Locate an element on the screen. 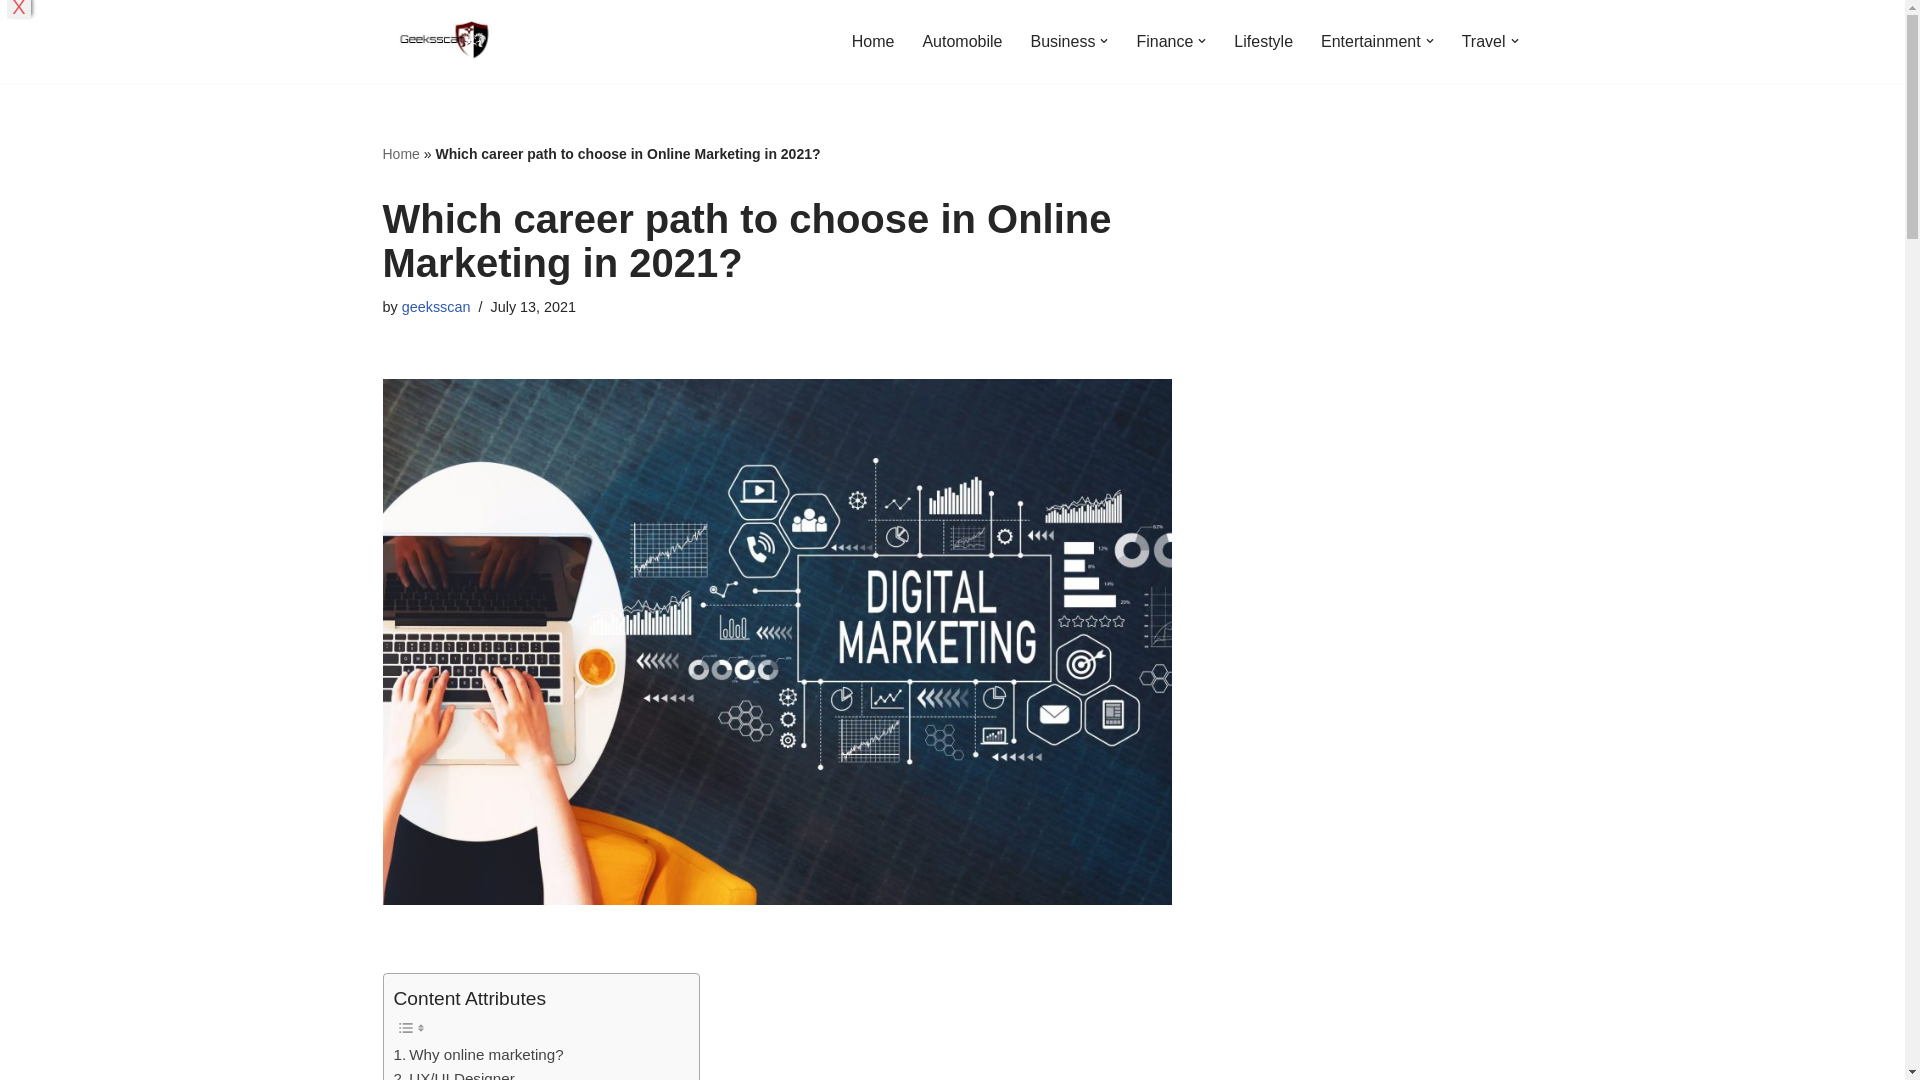 This screenshot has height=1080, width=1920. Automobile is located at coordinates (962, 42).